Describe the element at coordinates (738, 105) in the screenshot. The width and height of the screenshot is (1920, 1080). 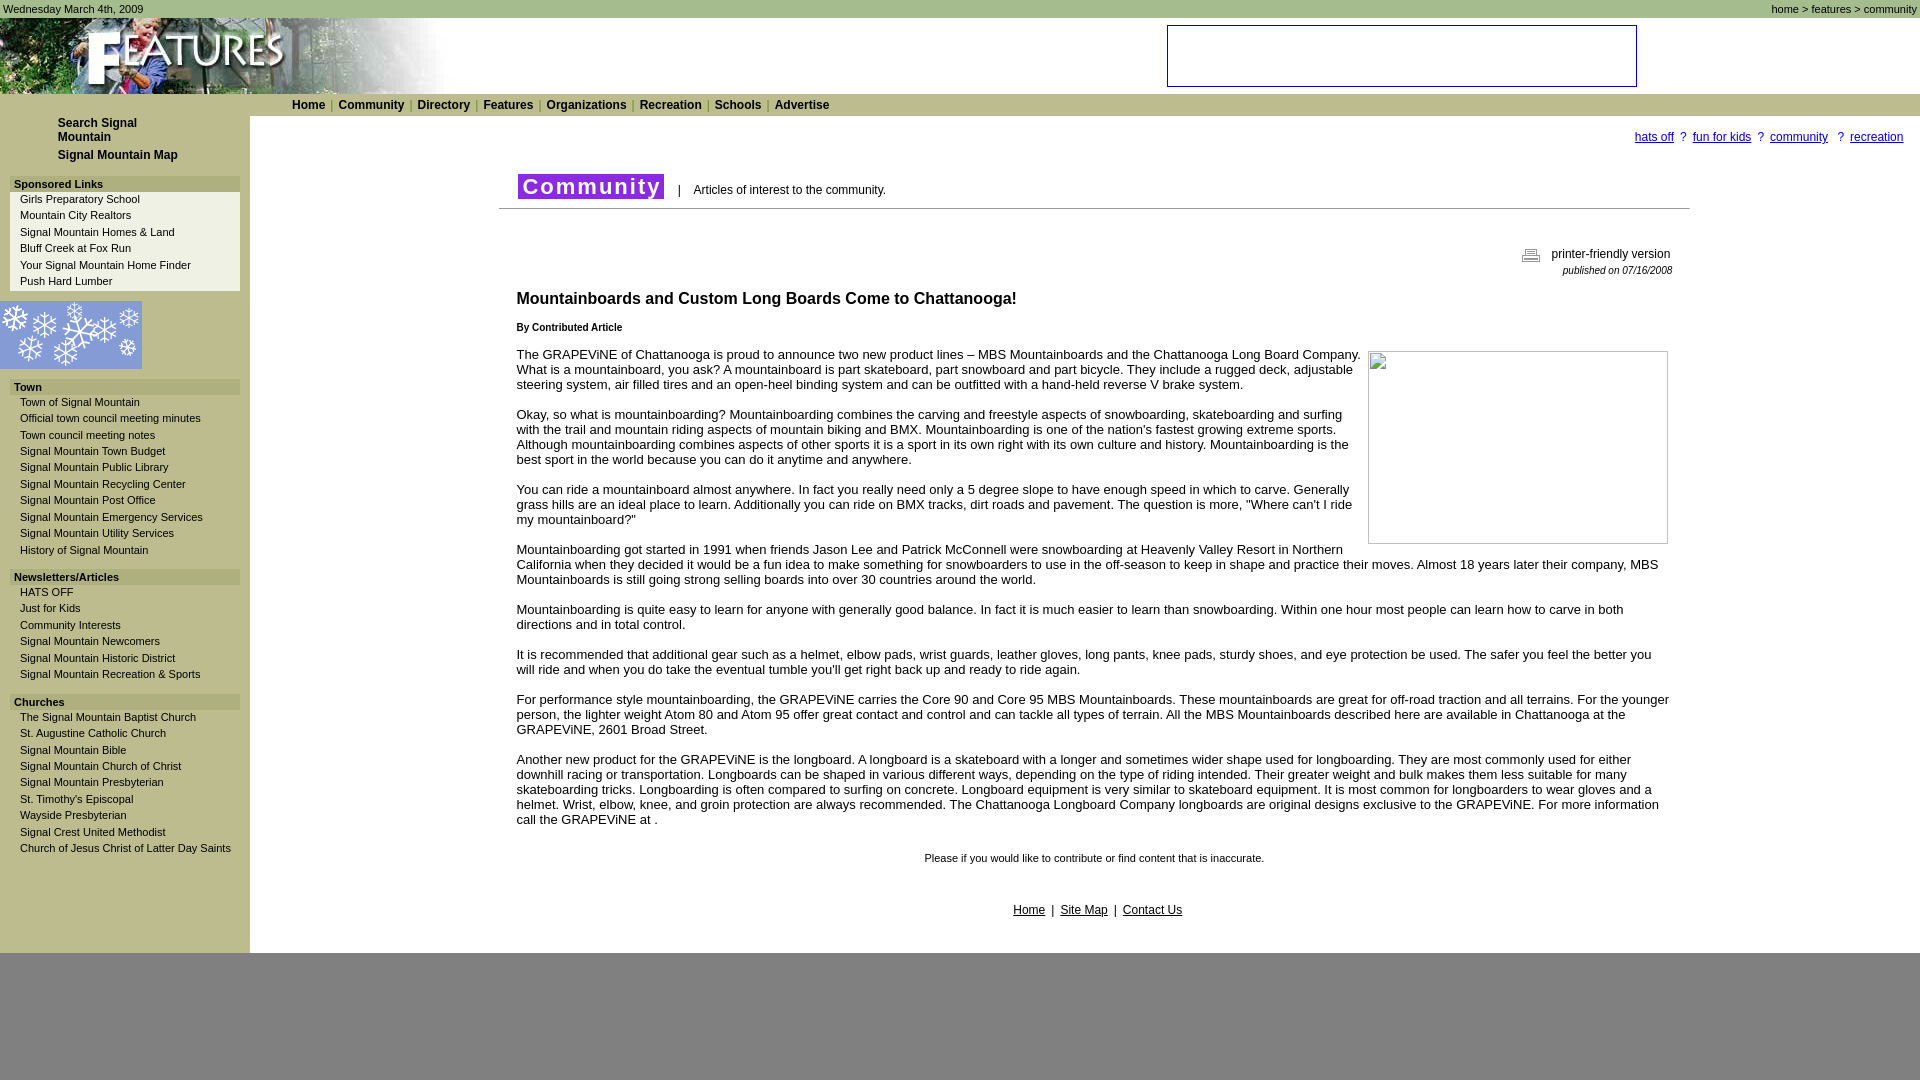
I see `Schools` at that location.